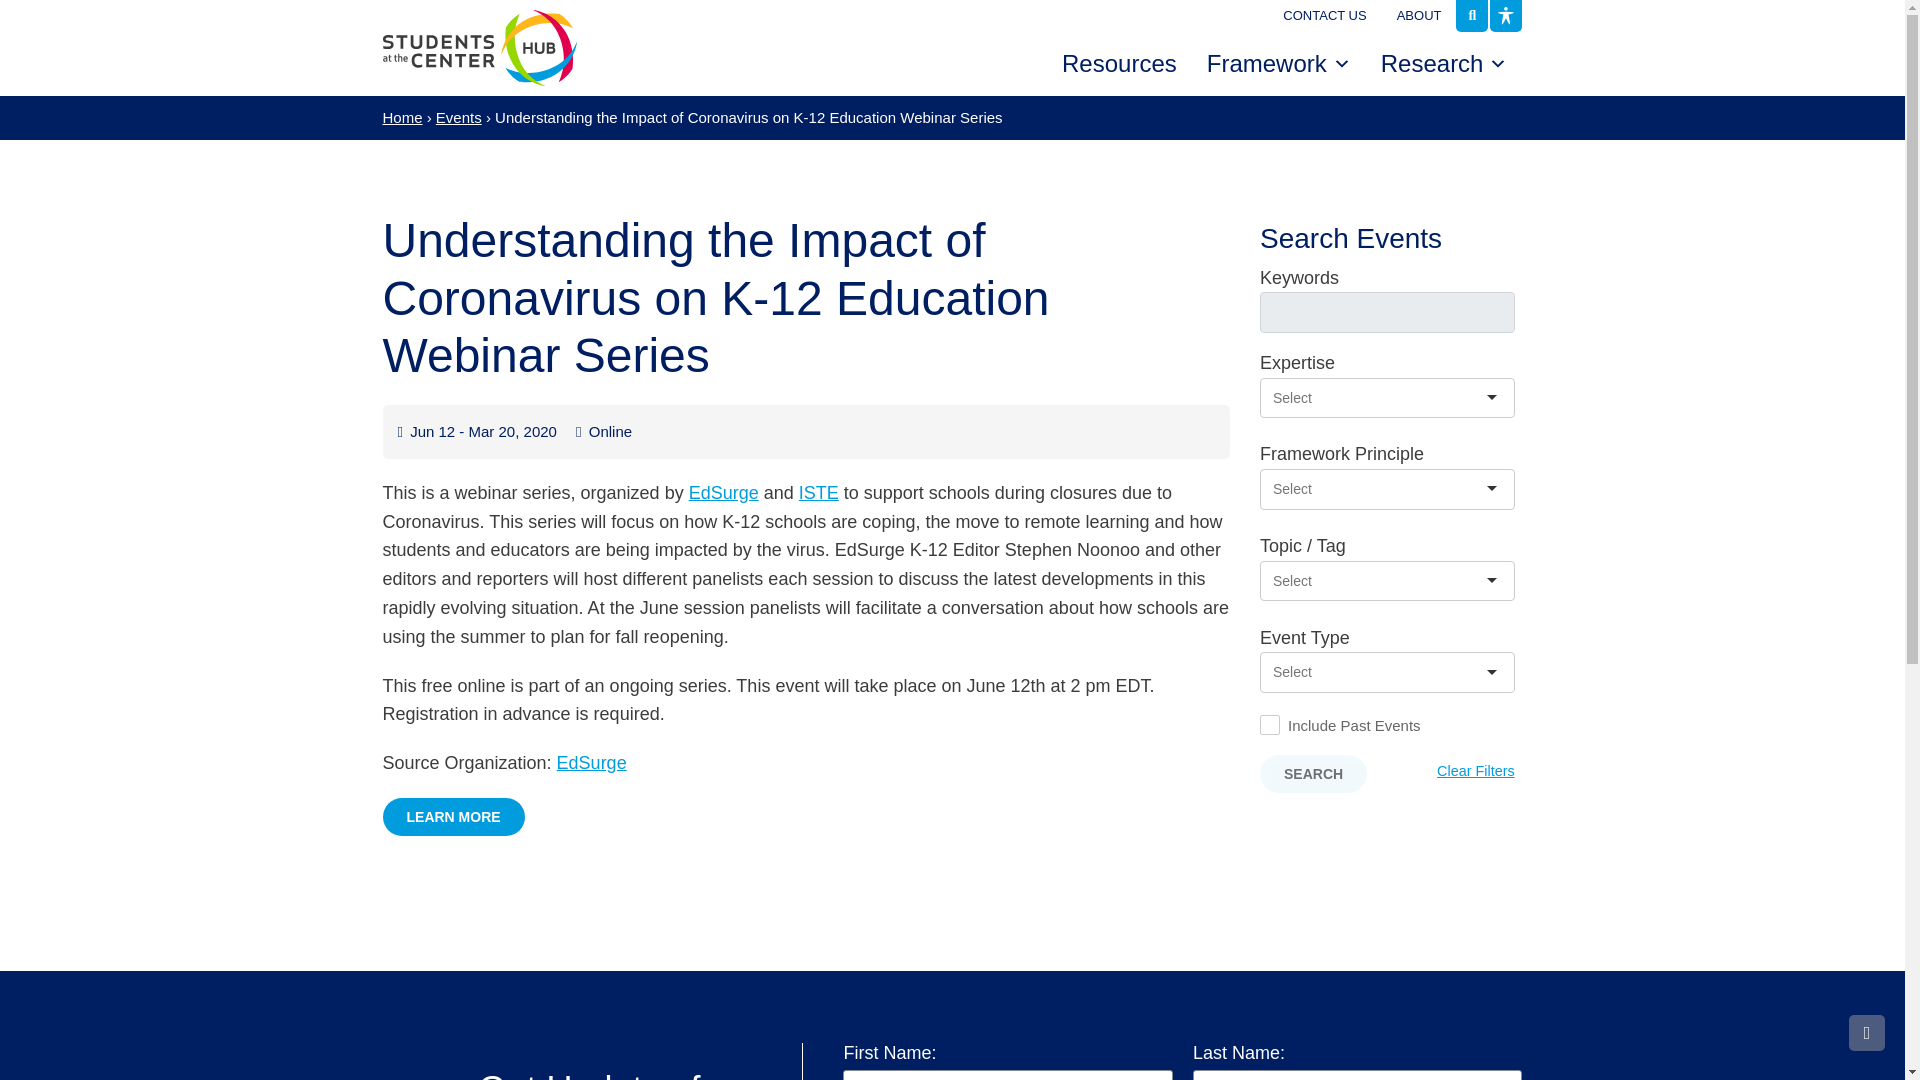  What do you see at coordinates (458, 118) in the screenshot?
I see `Go to Events.` at bounding box center [458, 118].